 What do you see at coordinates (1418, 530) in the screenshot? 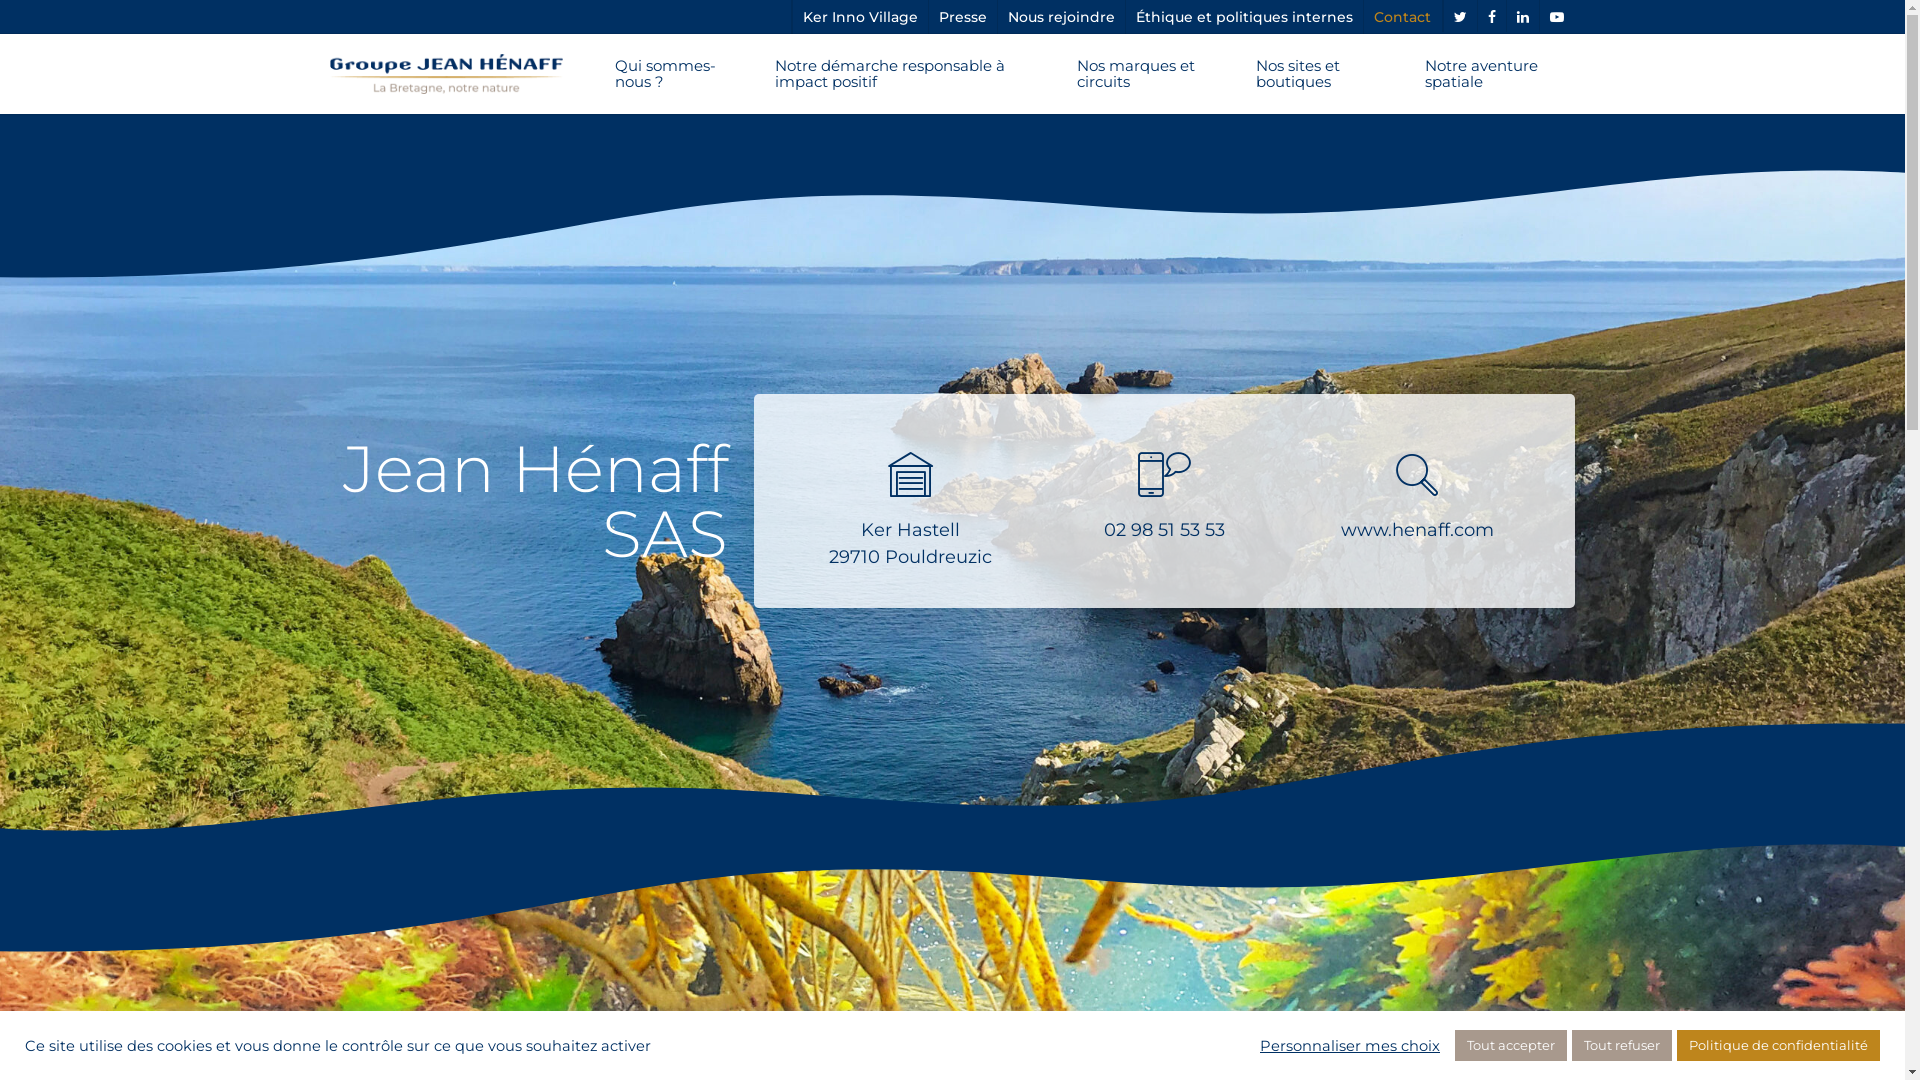
I see `www.henaff.com` at bounding box center [1418, 530].